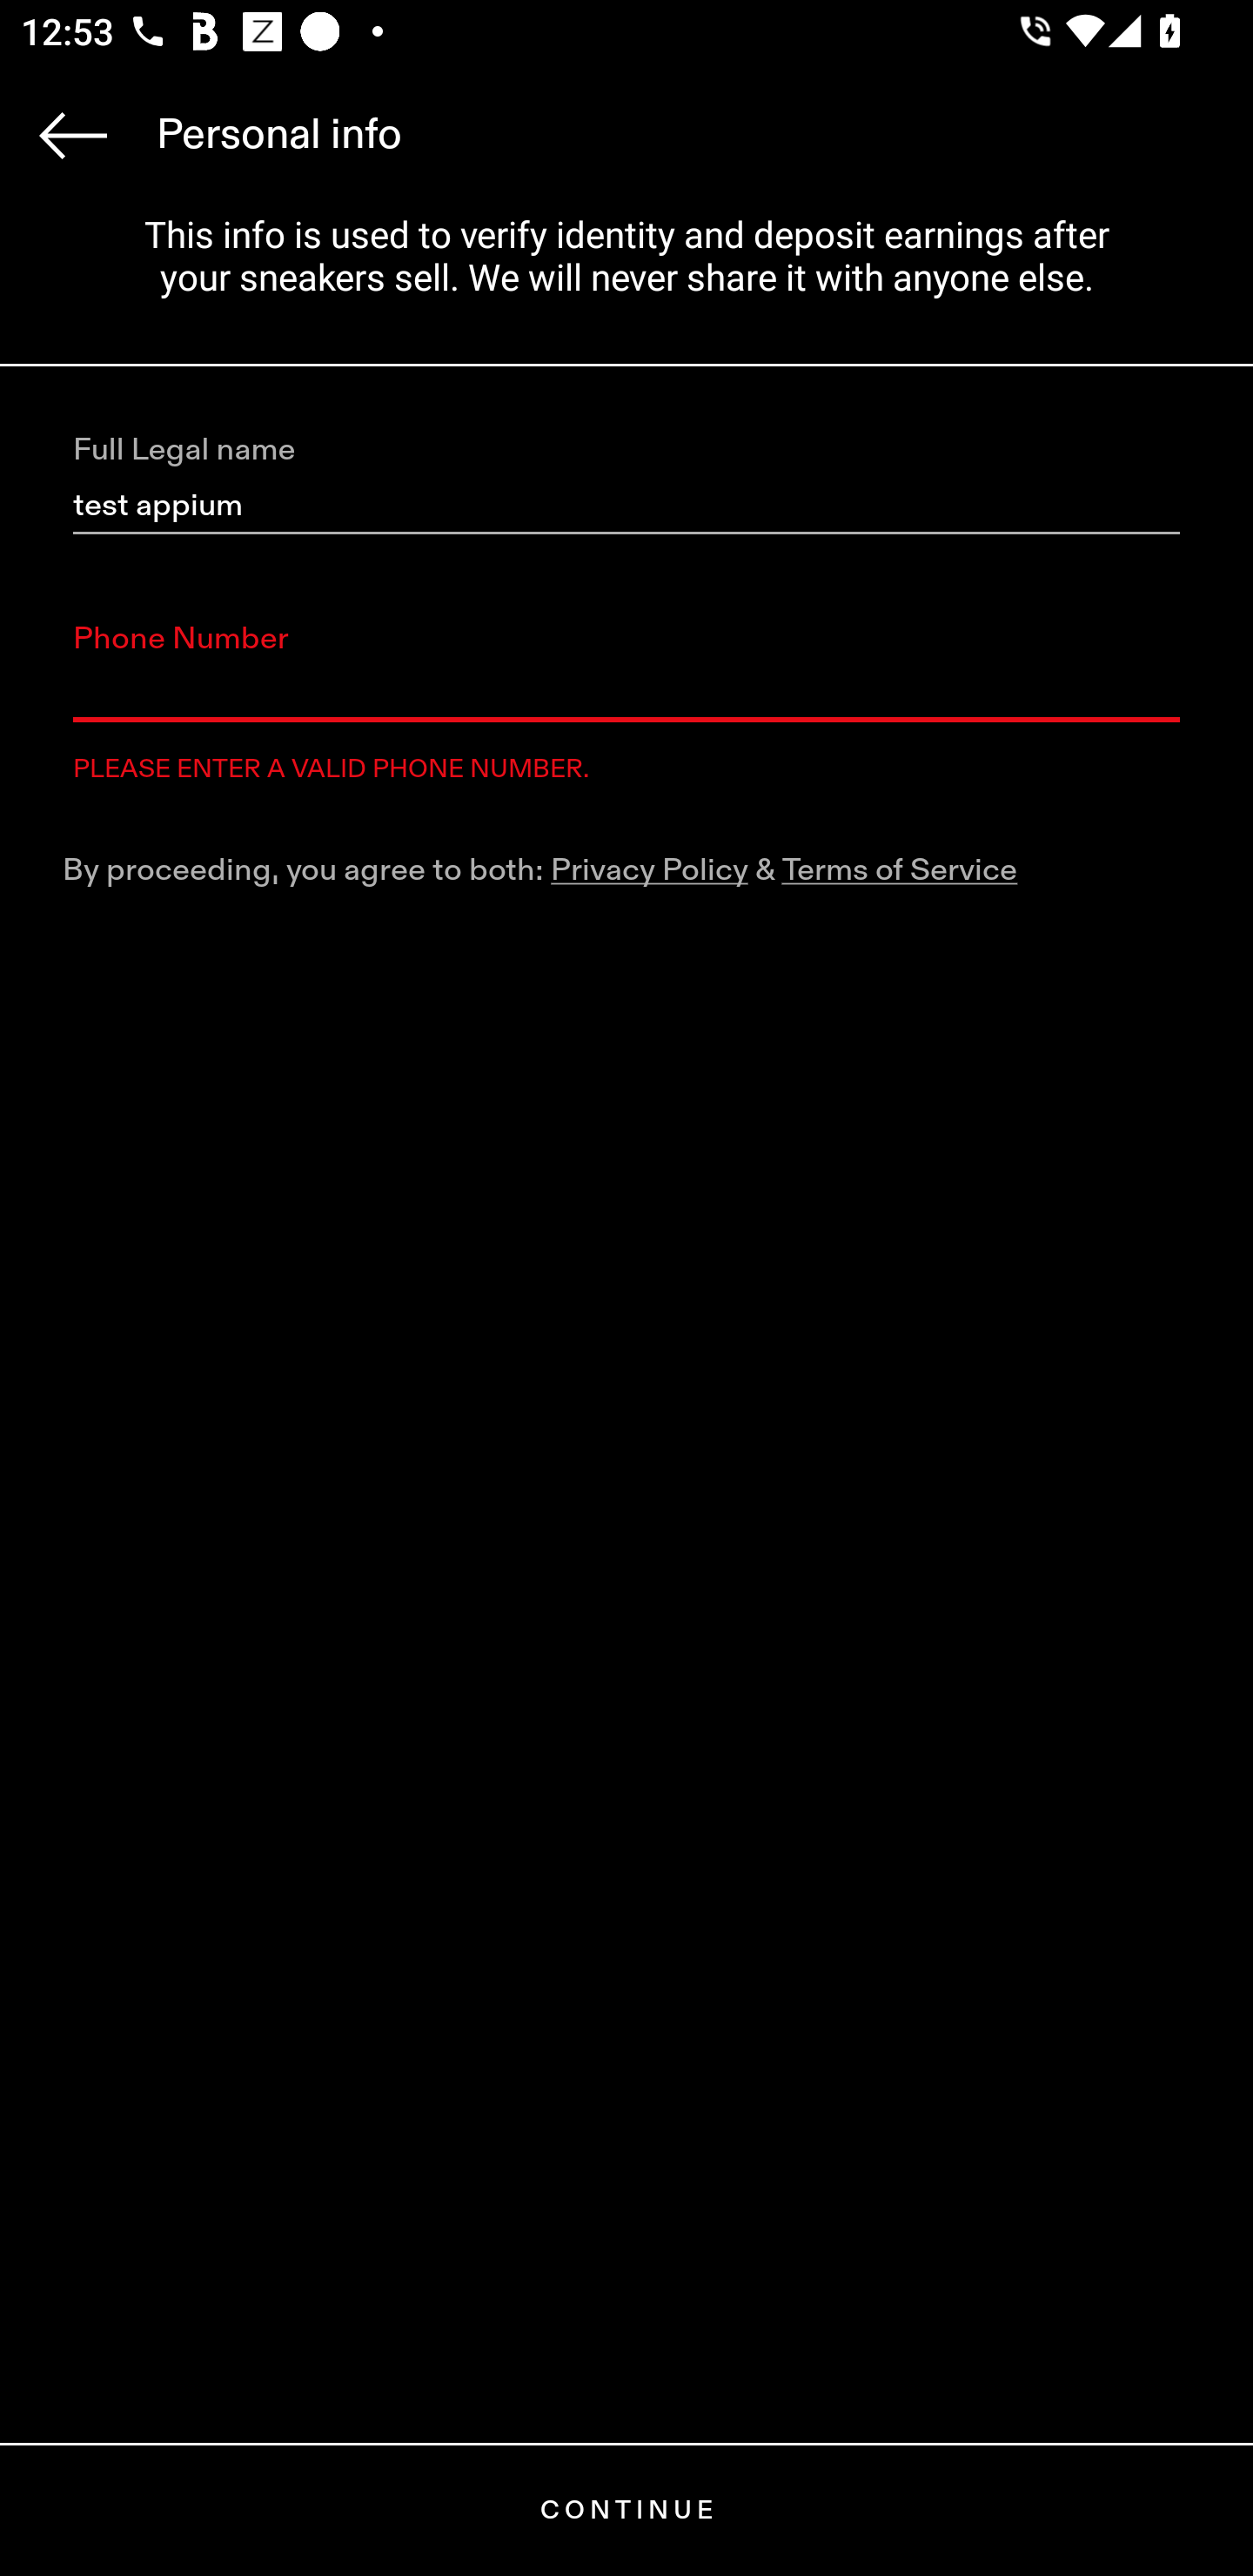 The width and height of the screenshot is (1253, 2576). What do you see at coordinates (626, 694) in the screenshot?
I see `Phone Number` at bounding box center [626, 694].